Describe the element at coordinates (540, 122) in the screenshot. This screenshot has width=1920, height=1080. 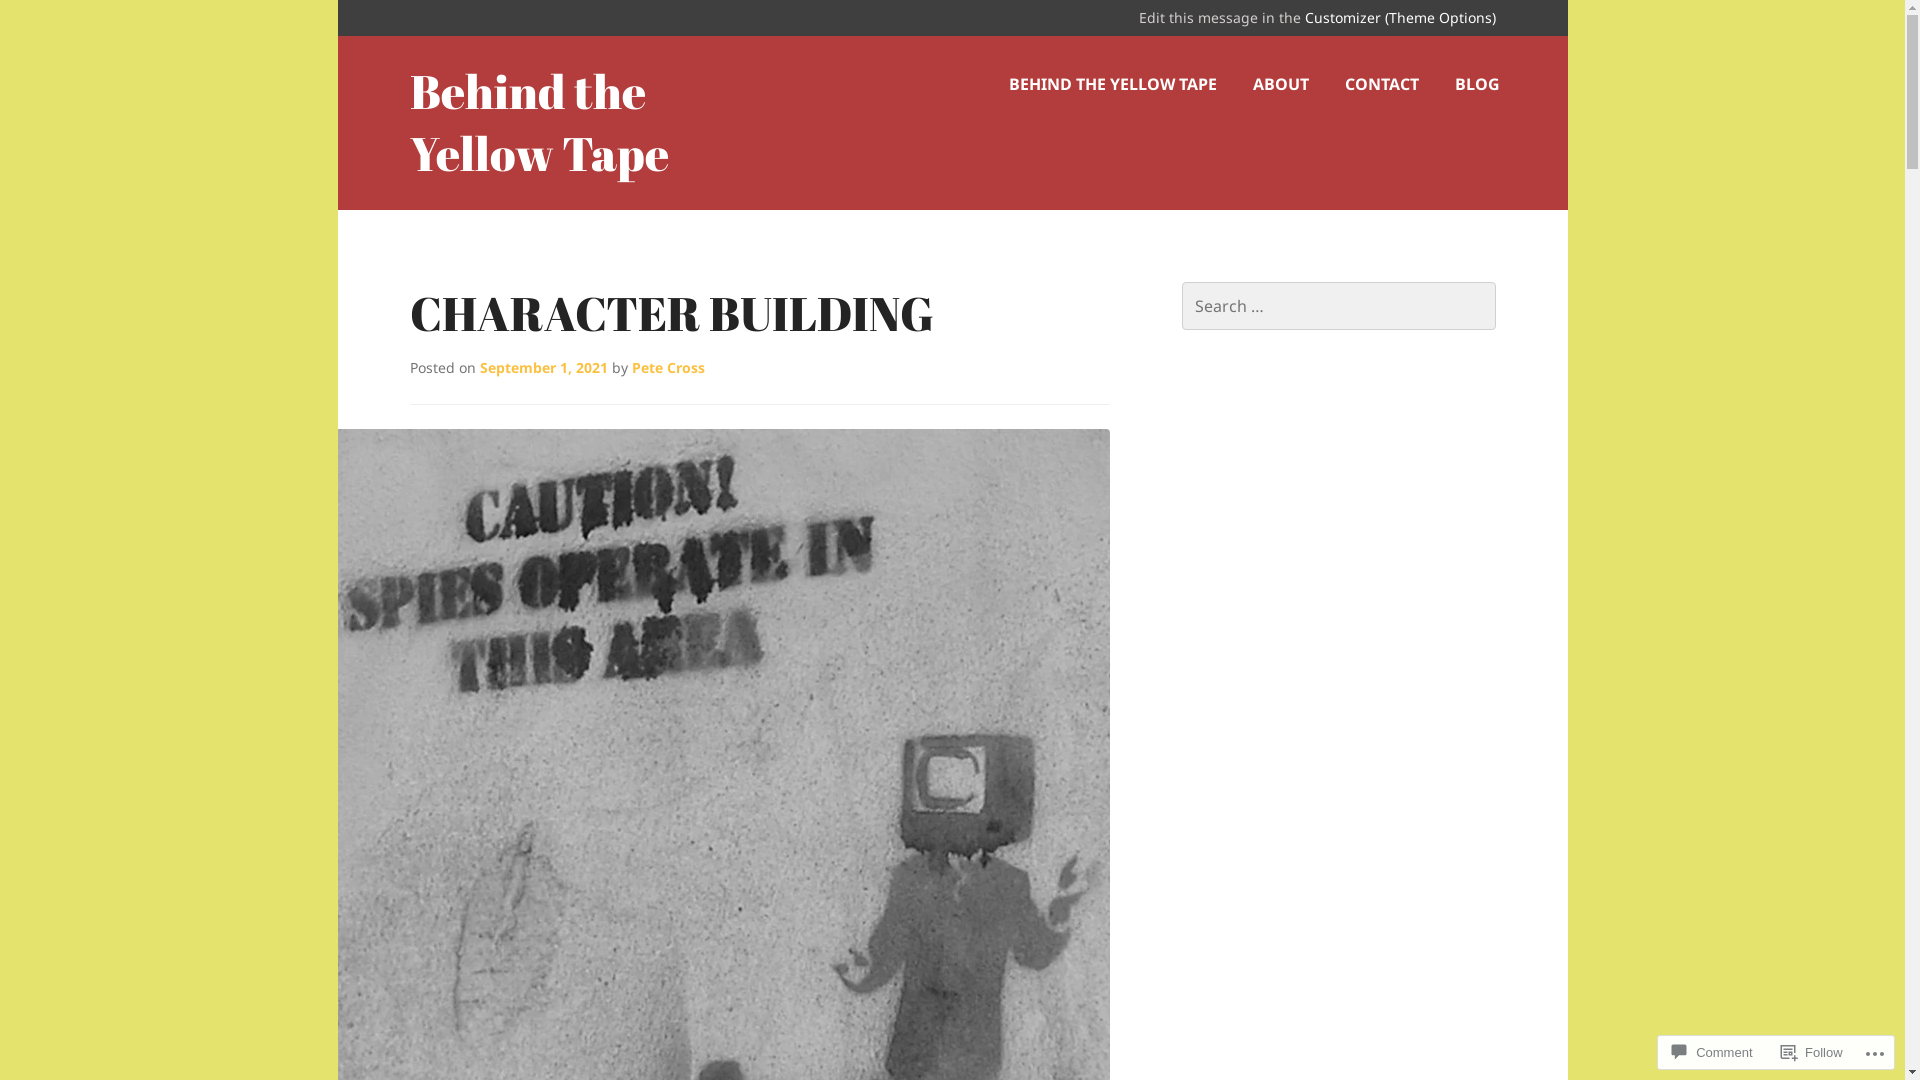
I see `Behind the Yellow Tape` at that location.